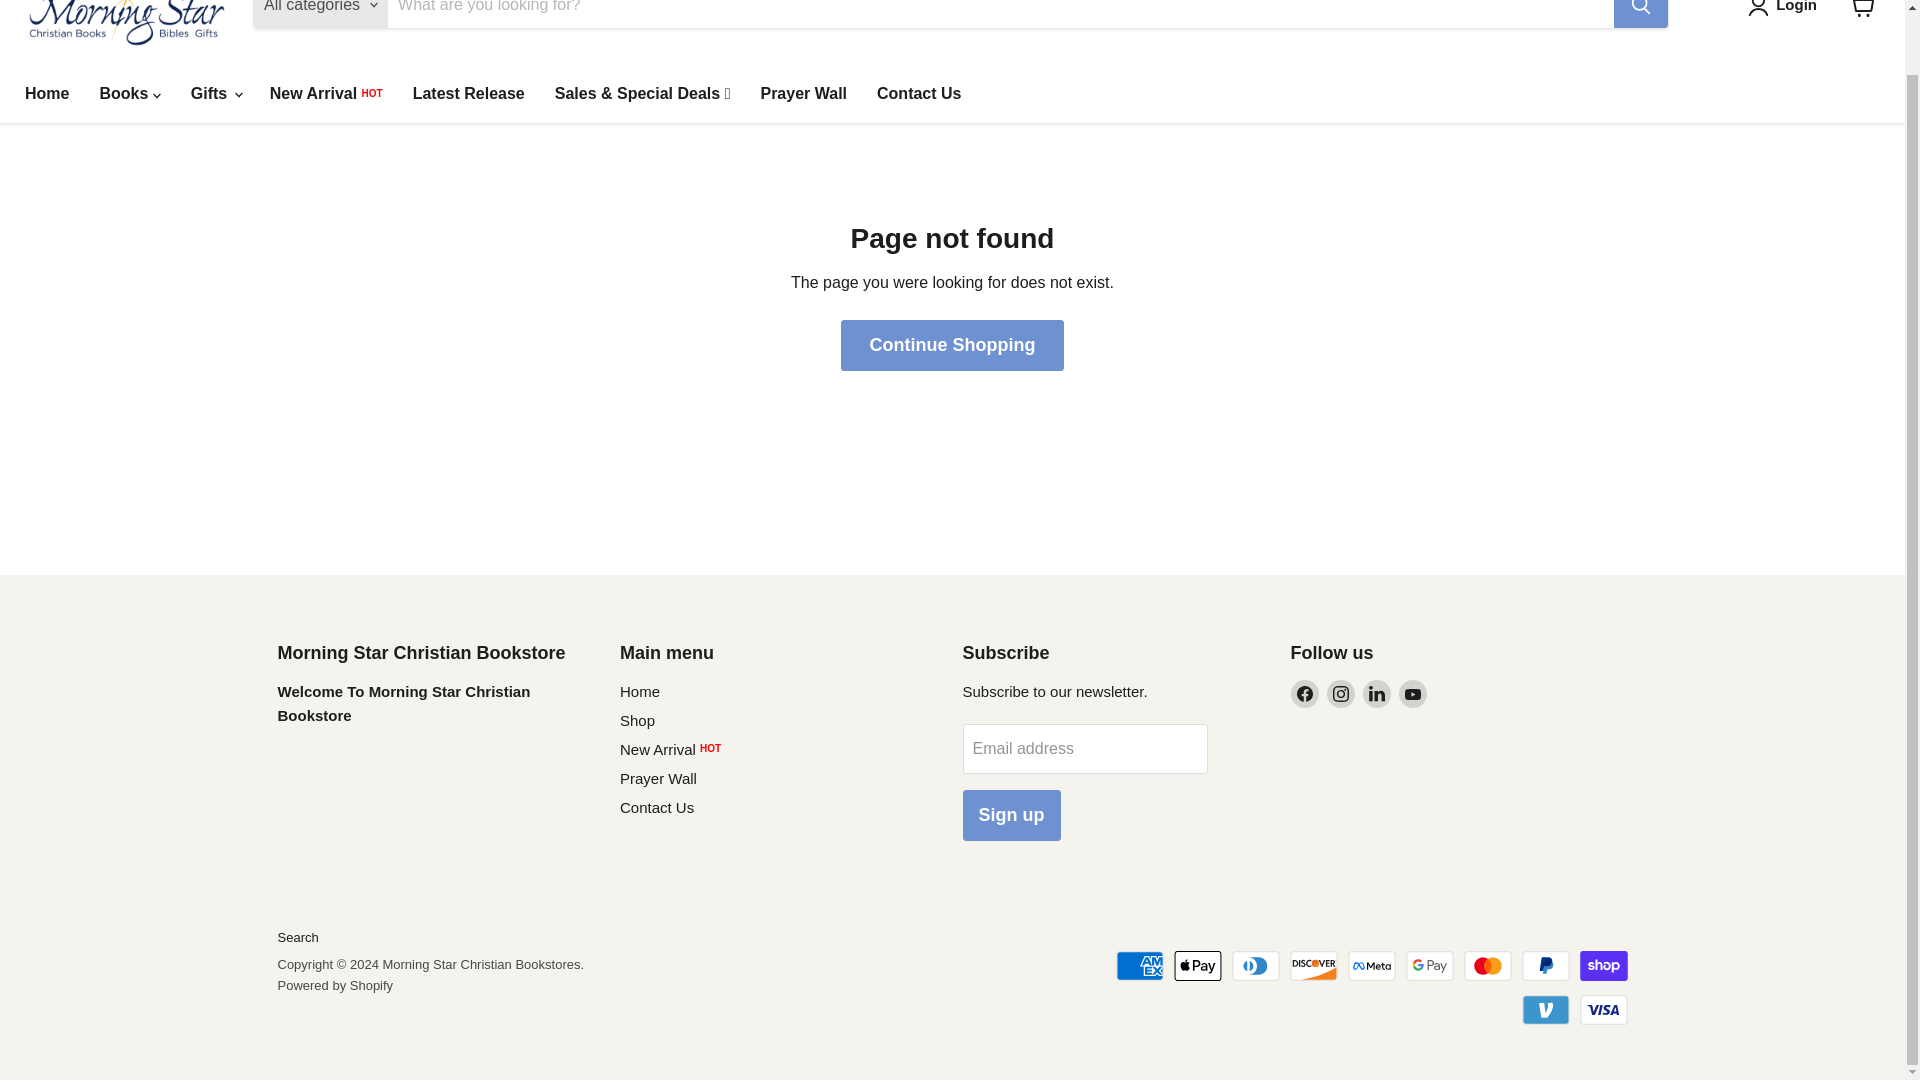  I want to click on Google Pay, so click(1429, 966).